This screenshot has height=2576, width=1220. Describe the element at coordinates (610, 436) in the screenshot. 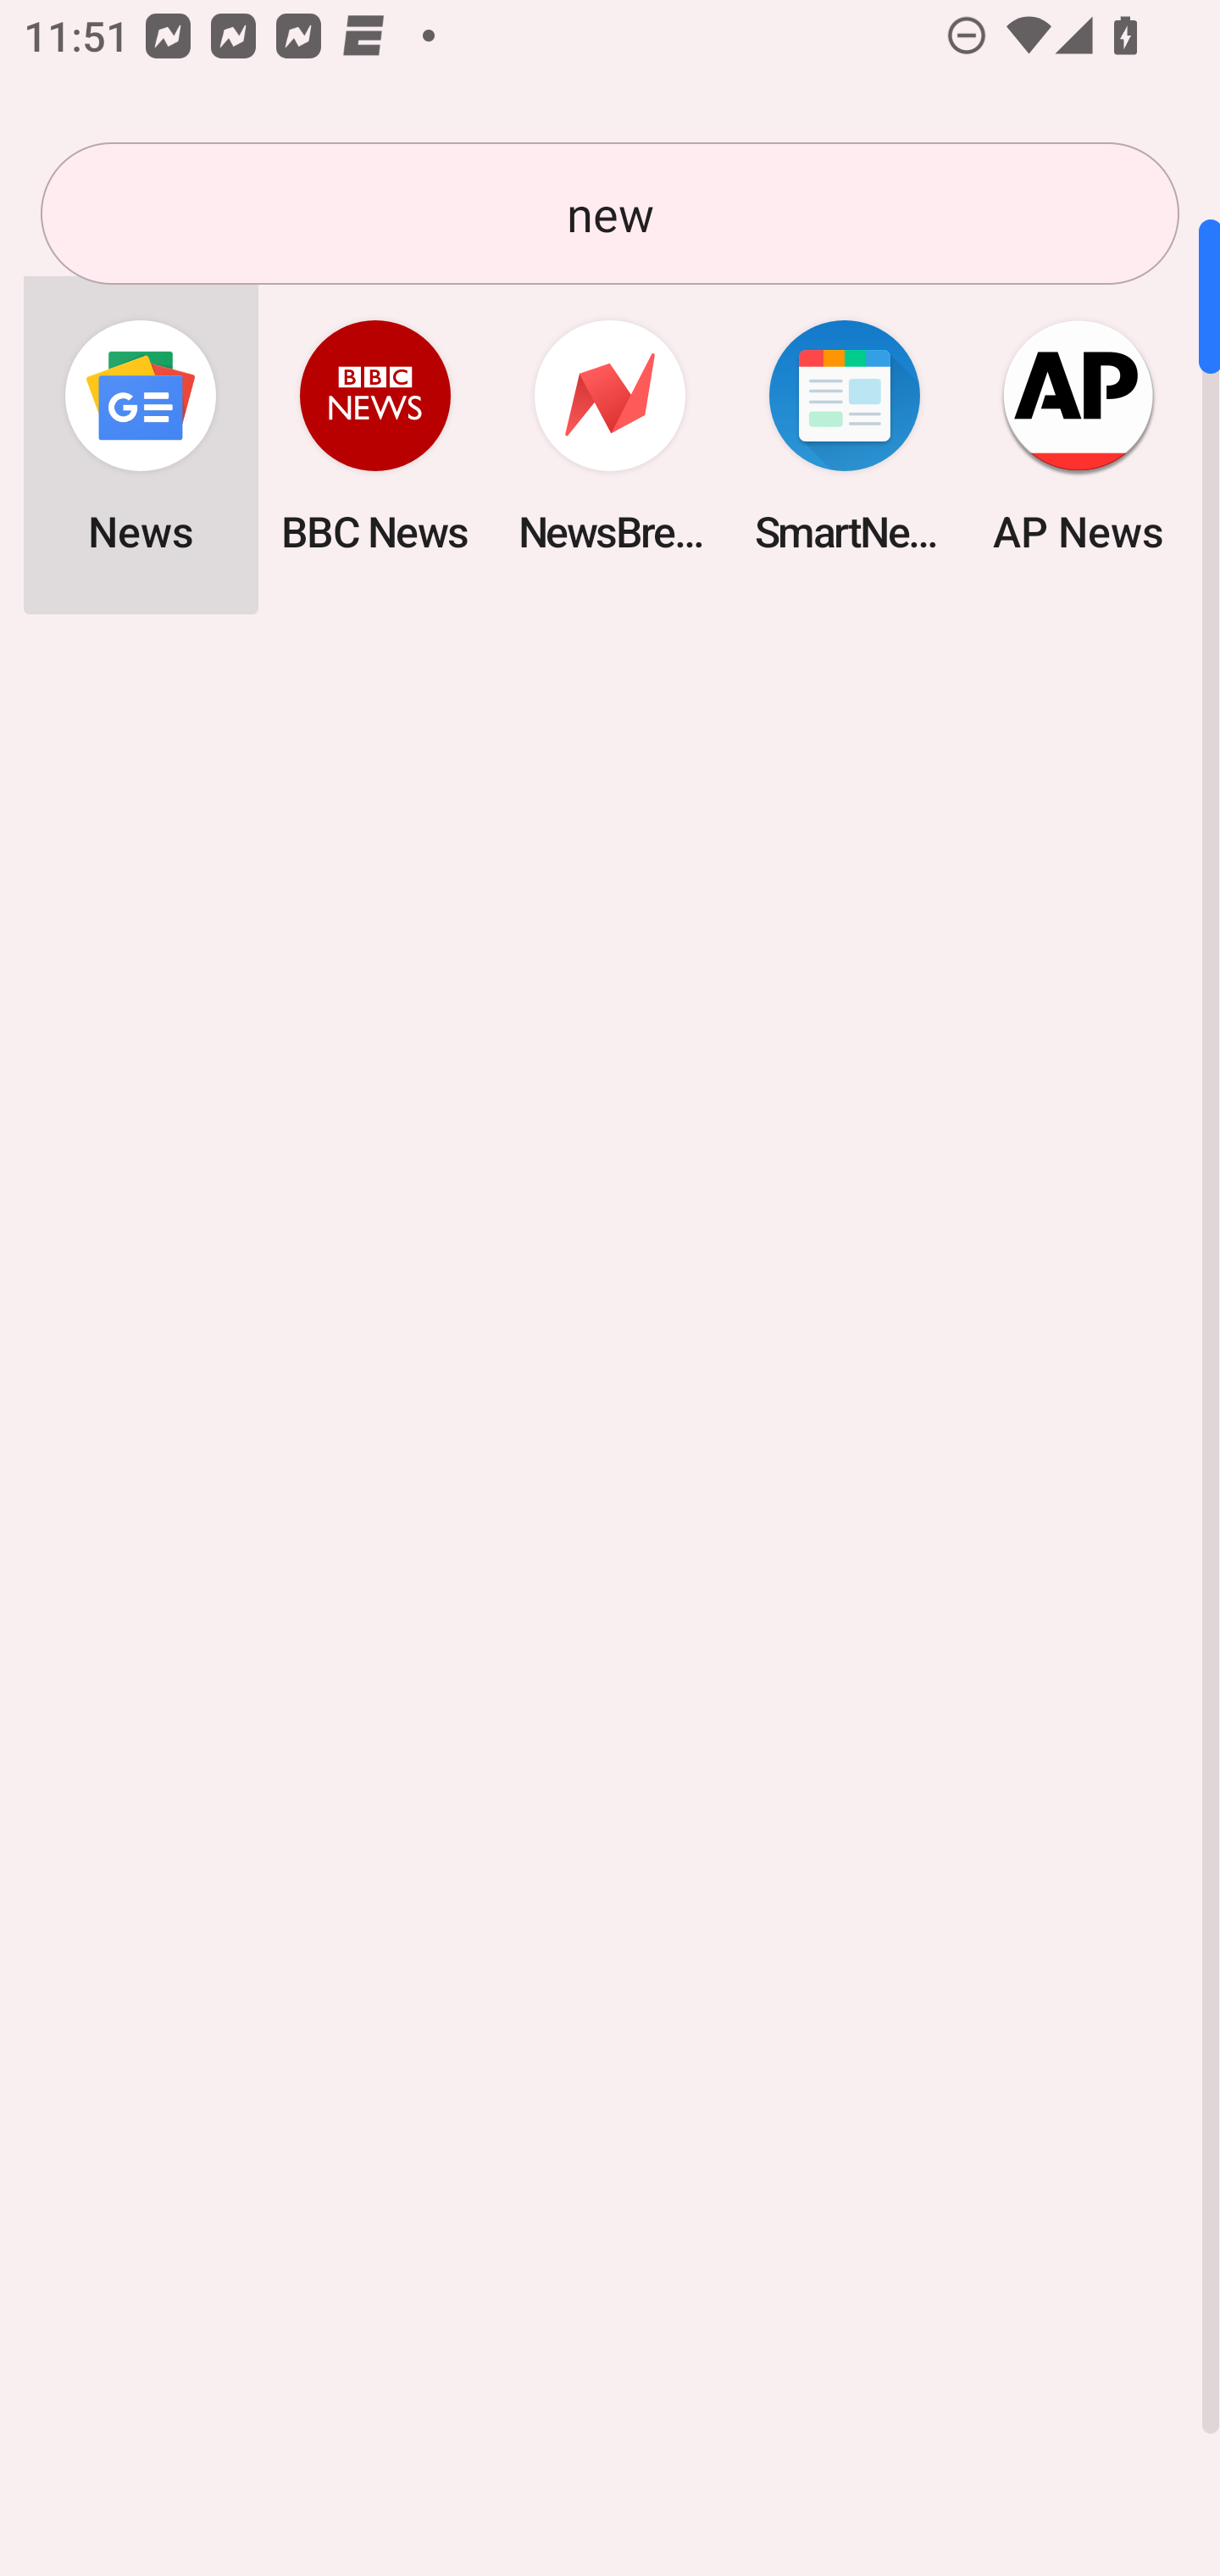

I see `NewsBreak` at that location.